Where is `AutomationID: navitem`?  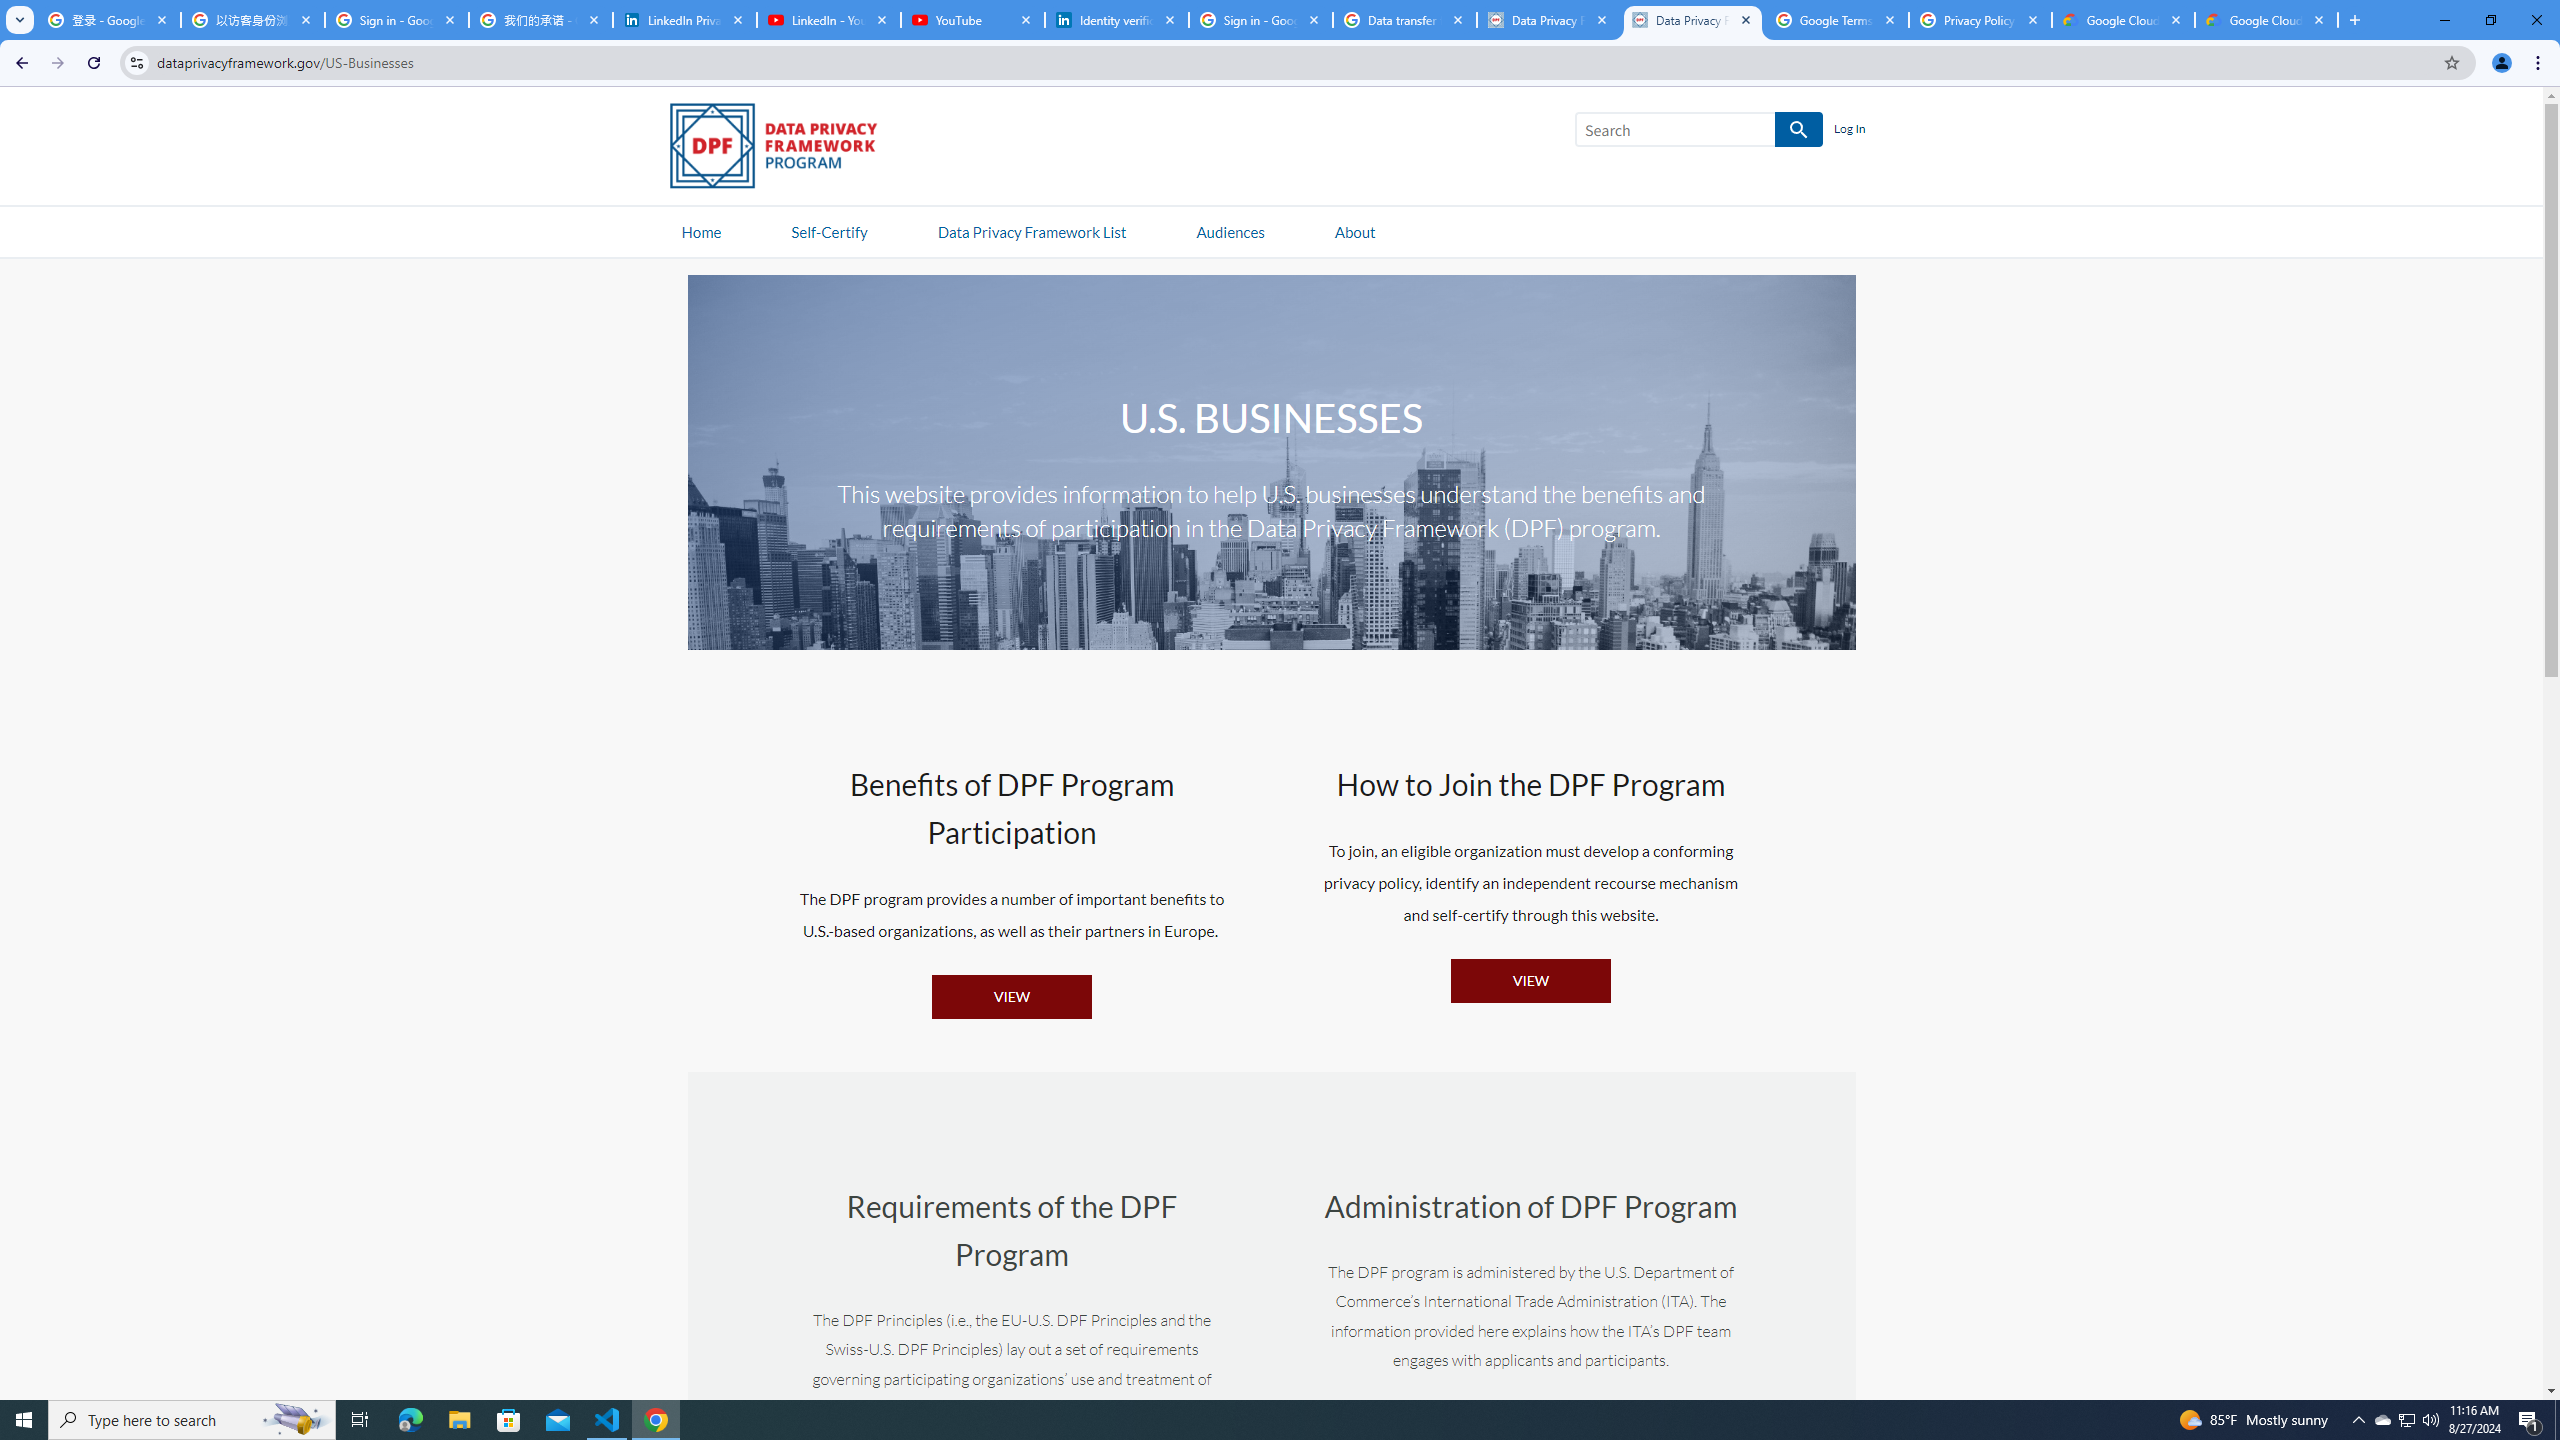
AutomationID: navitem is located at coordinates (1230, 230).